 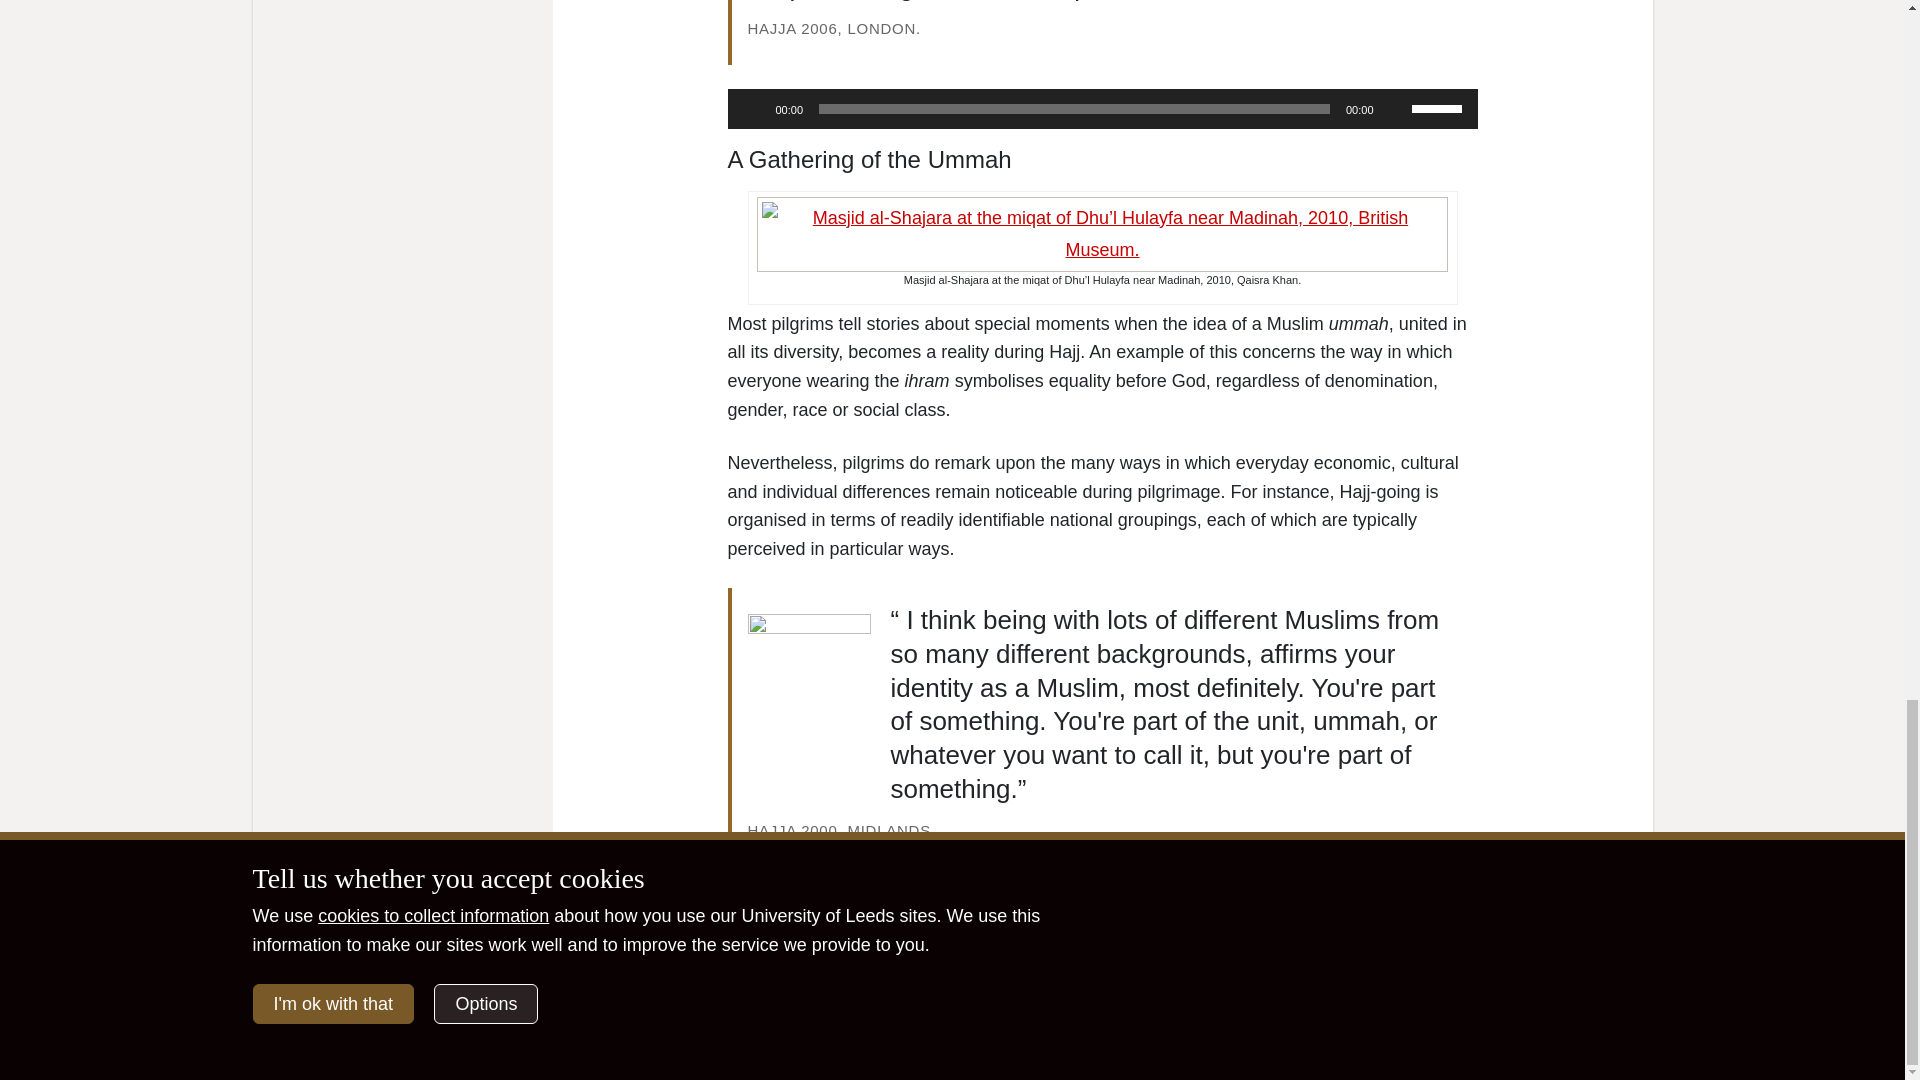 I want to click on Play, so click(x=754, y=910).